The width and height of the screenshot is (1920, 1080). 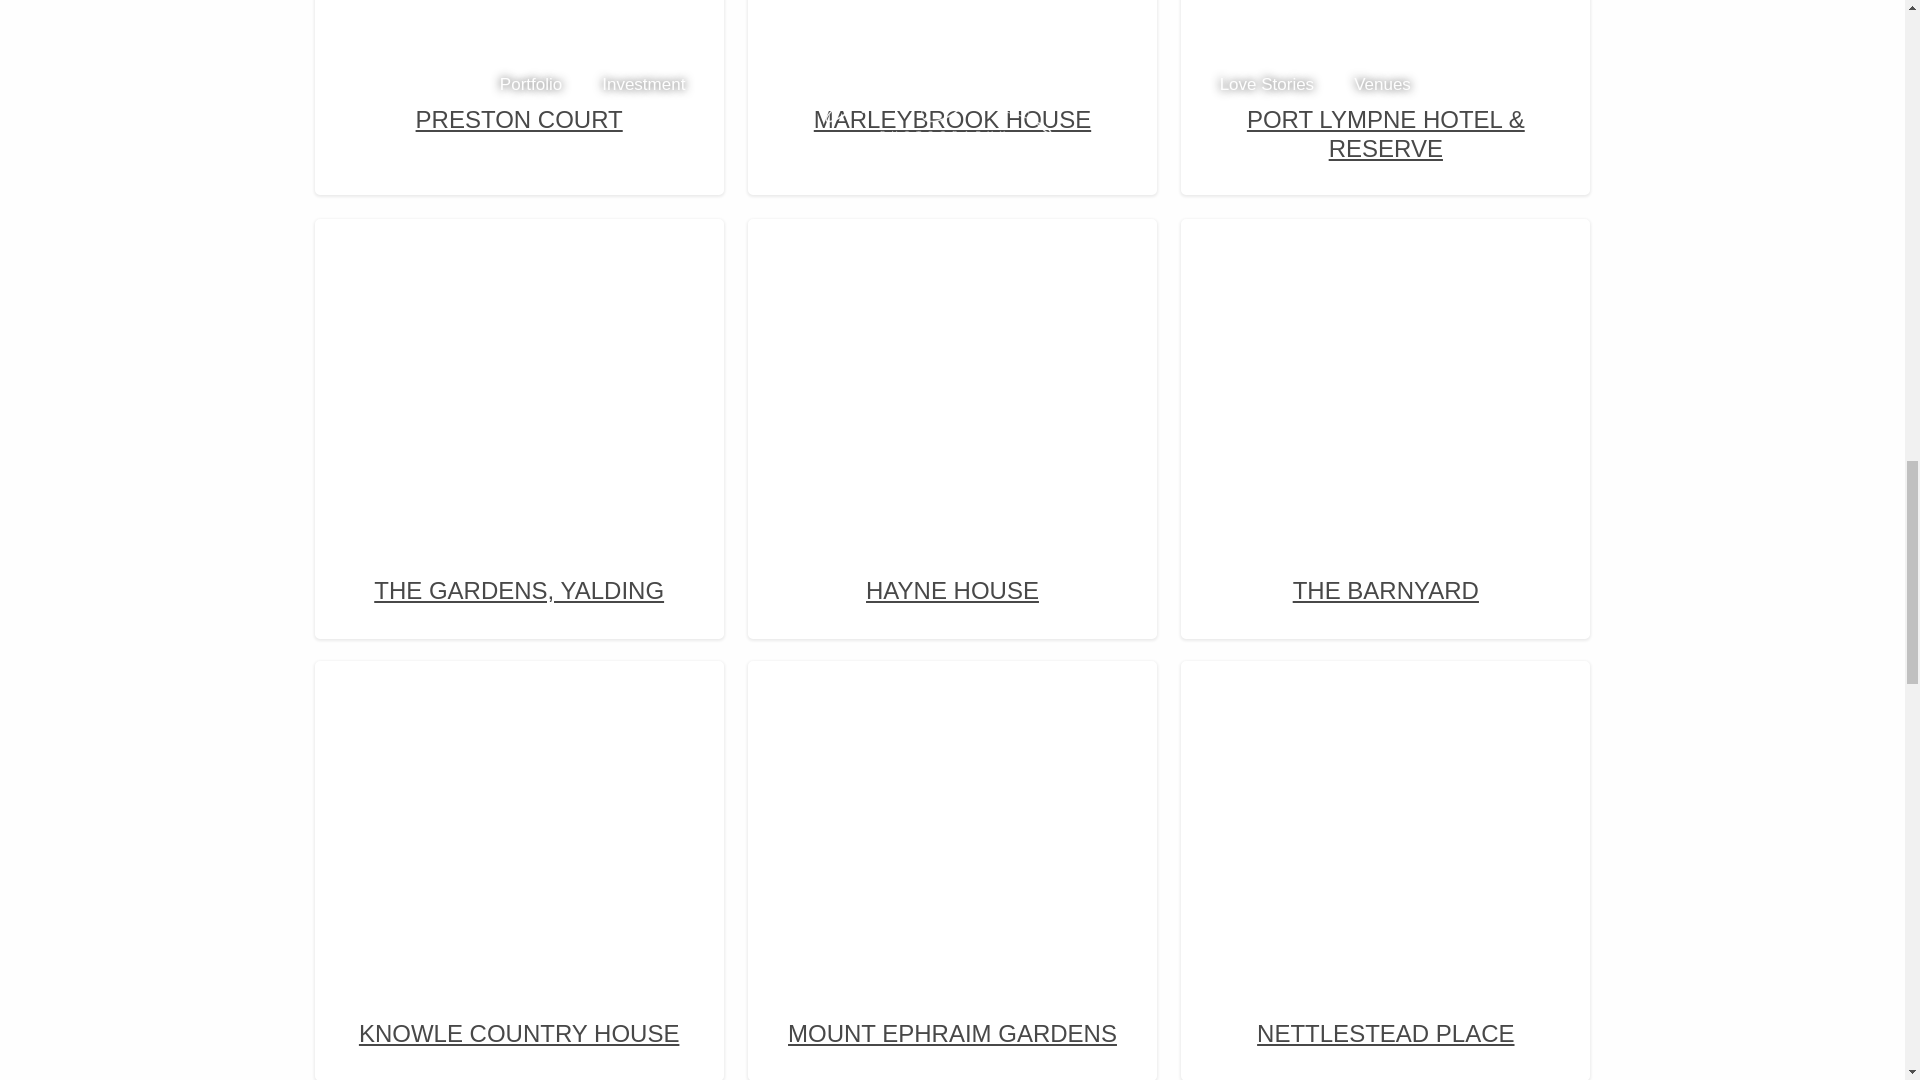 What do you see at coordinates (1386, 867) in the screenshot?
I see `NETTLESTEAD PLACE` at bounding box center [1386, 867].